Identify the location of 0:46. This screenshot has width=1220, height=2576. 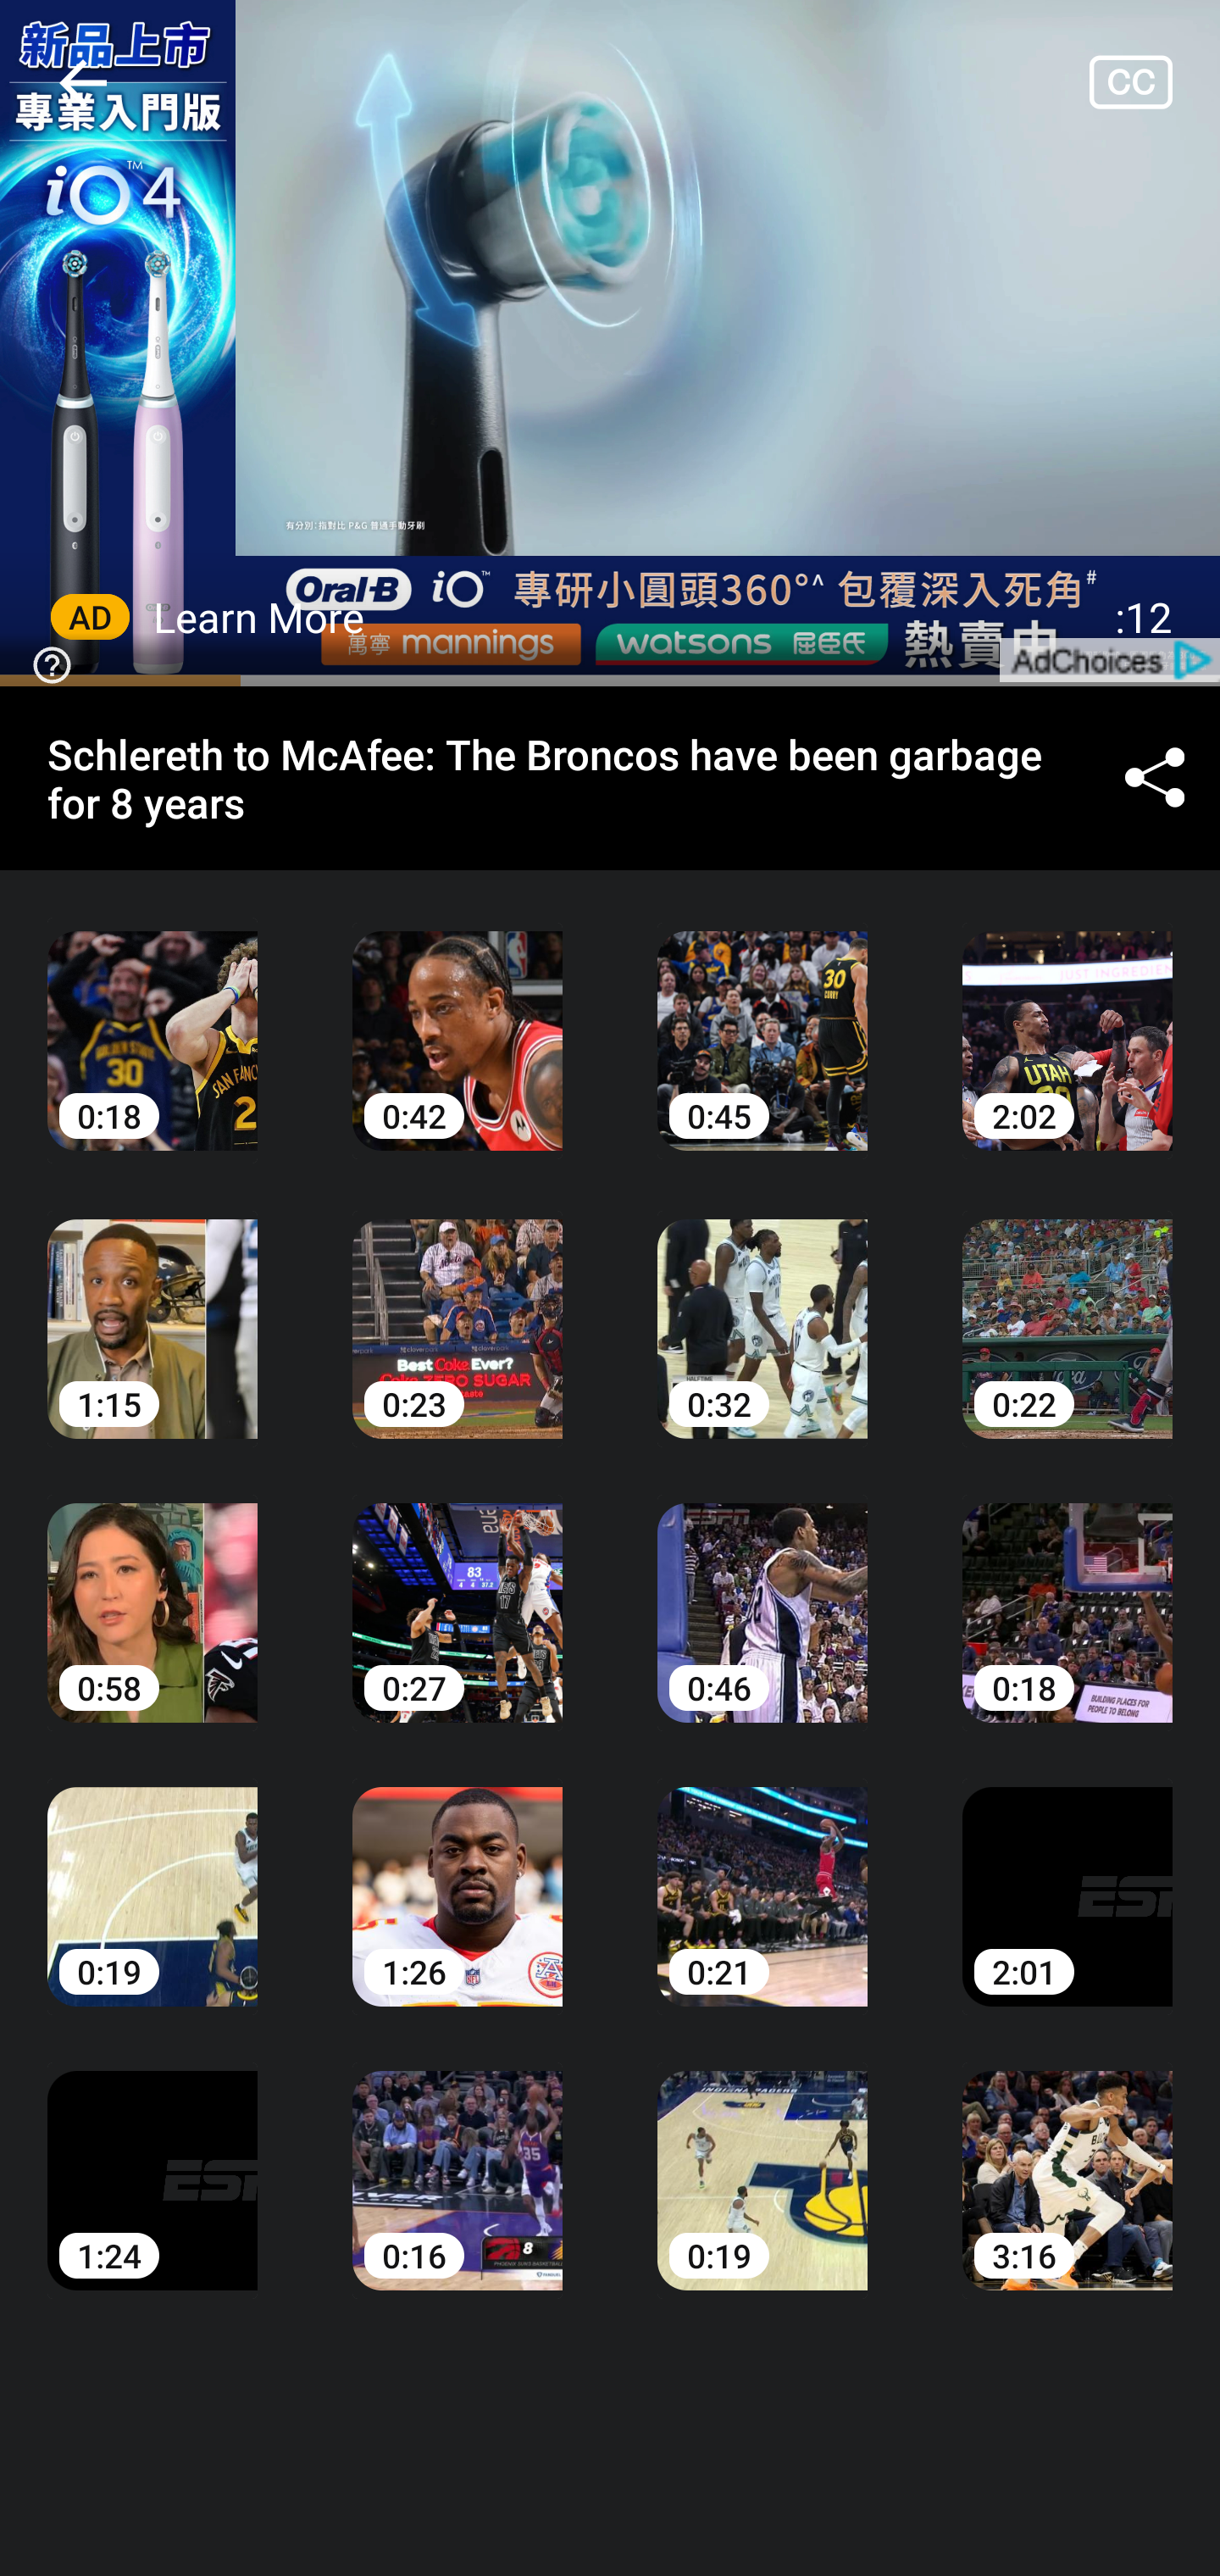
(762, 1589).